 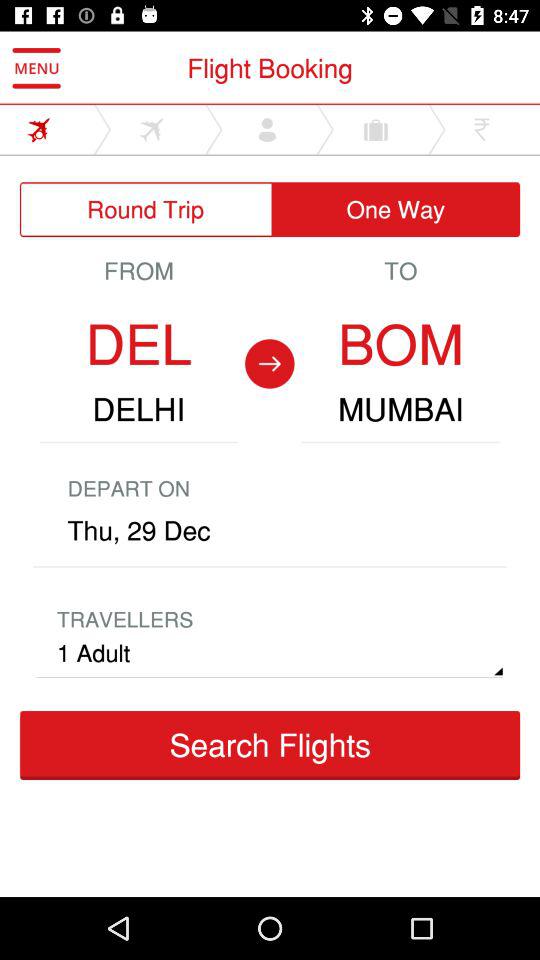 What do you see at coordinates (138, 410) in the screenshot?
I see `click on text delhi` at bounding box center [138, 410].